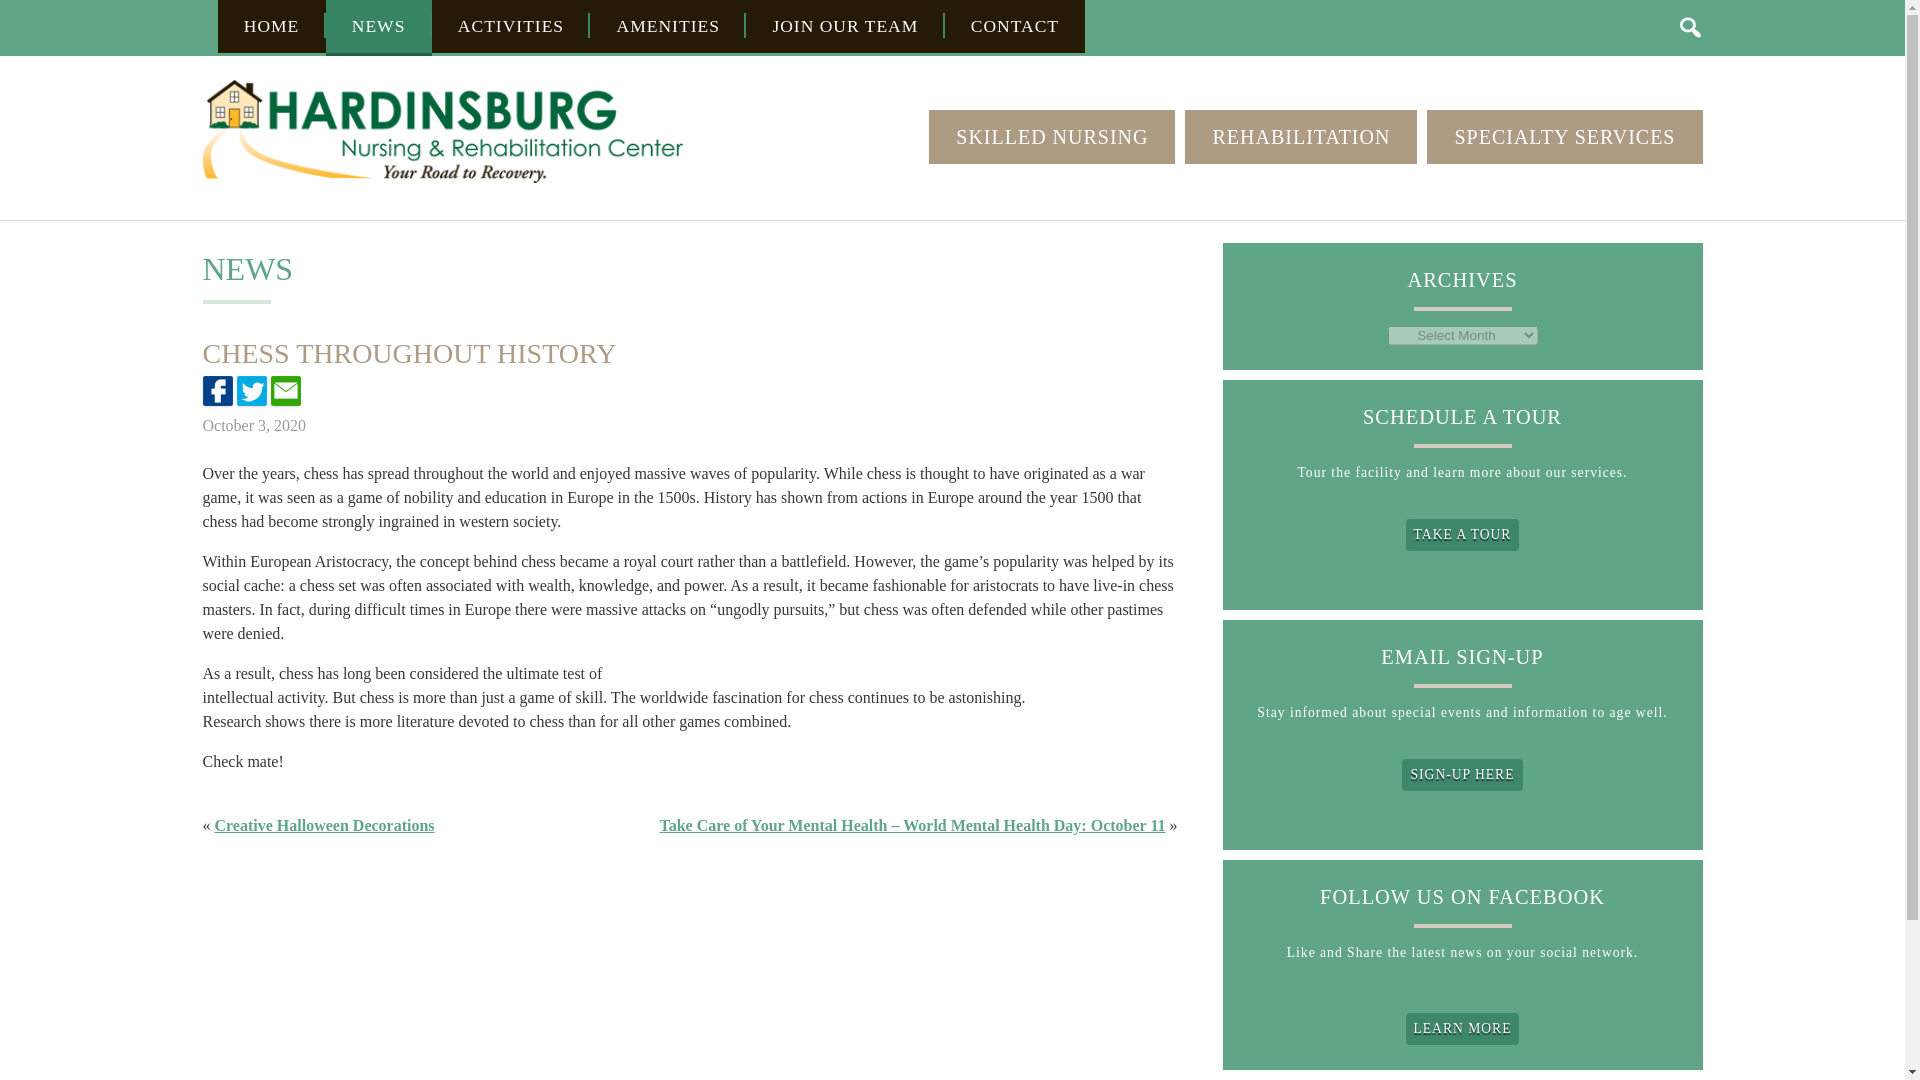 The height and width of the screenshot is (1080, 1920). Describe the element at coordinates (1462, 774) in the screenshot. I see `SIGN-UP HERE` at that location.